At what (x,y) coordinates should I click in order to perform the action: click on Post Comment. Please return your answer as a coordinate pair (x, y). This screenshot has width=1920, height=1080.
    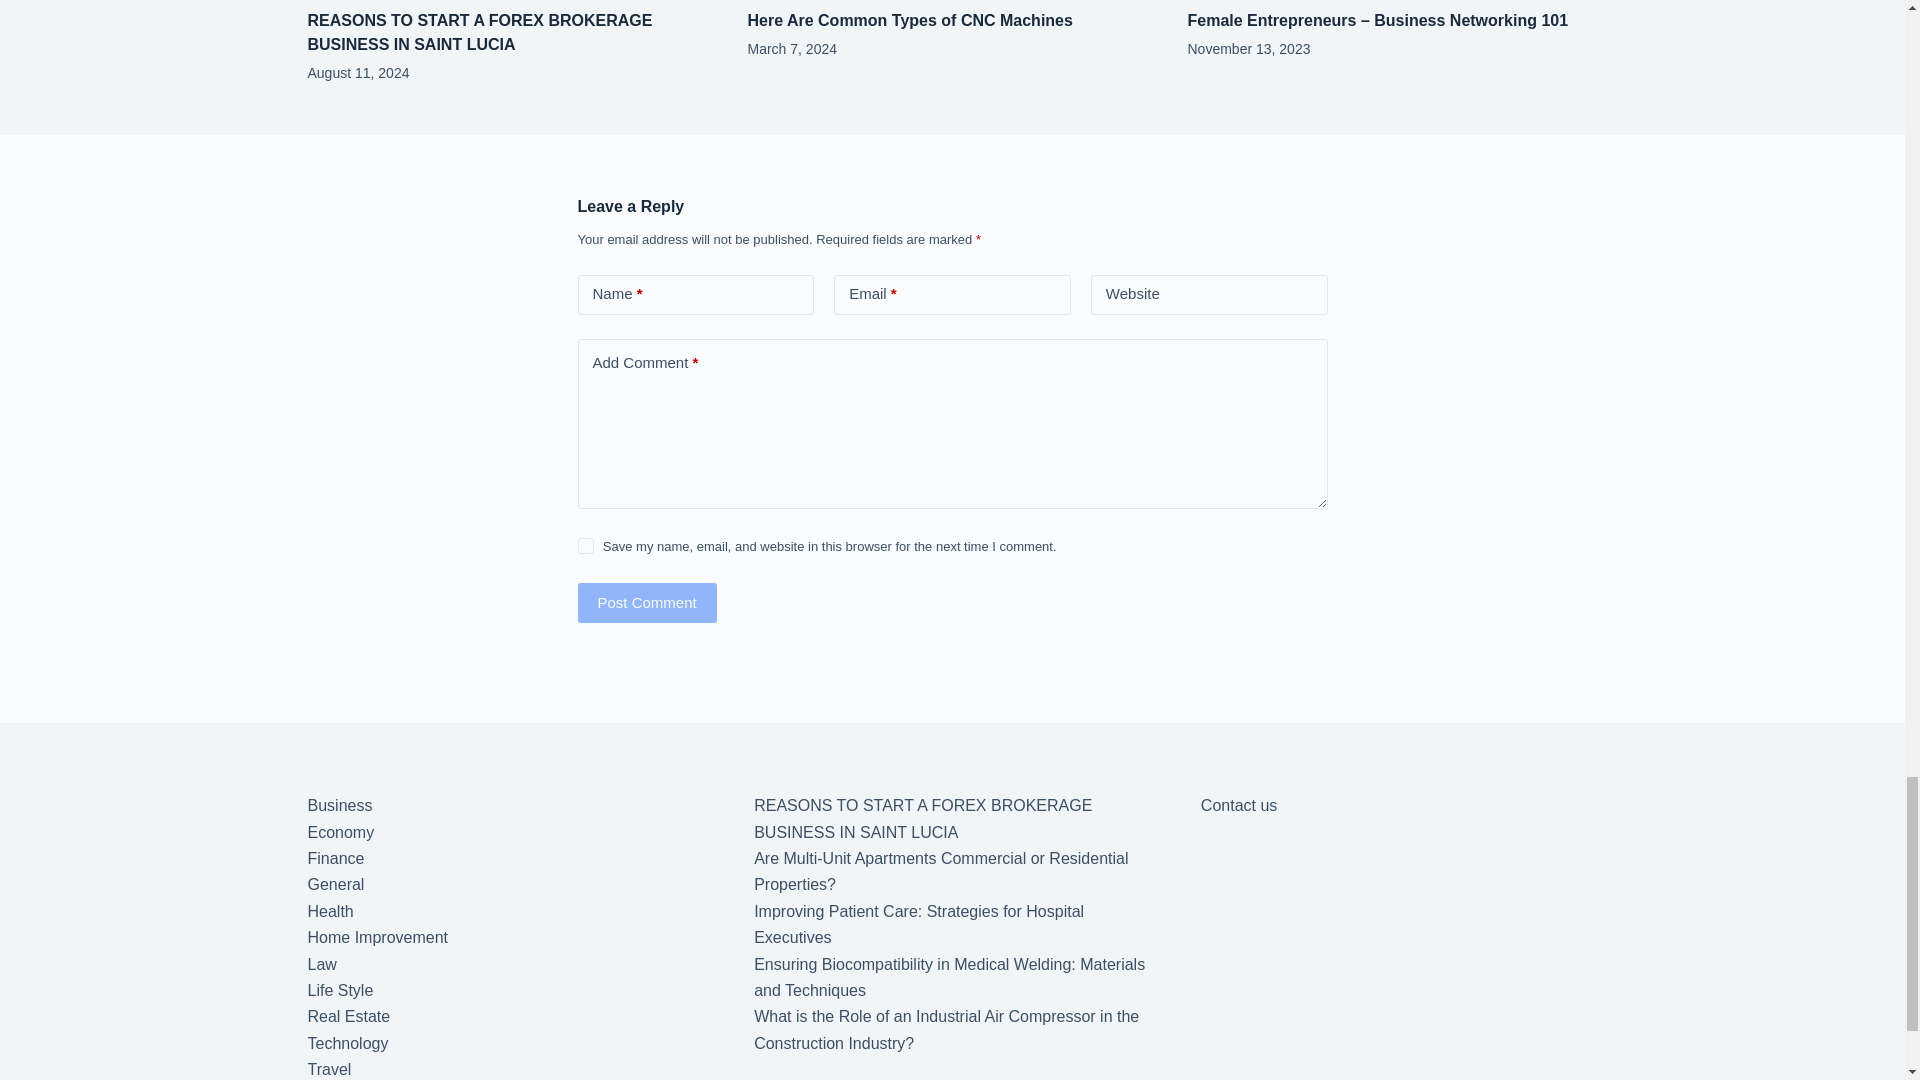
    Looking at the image, I should click on (646, 603).